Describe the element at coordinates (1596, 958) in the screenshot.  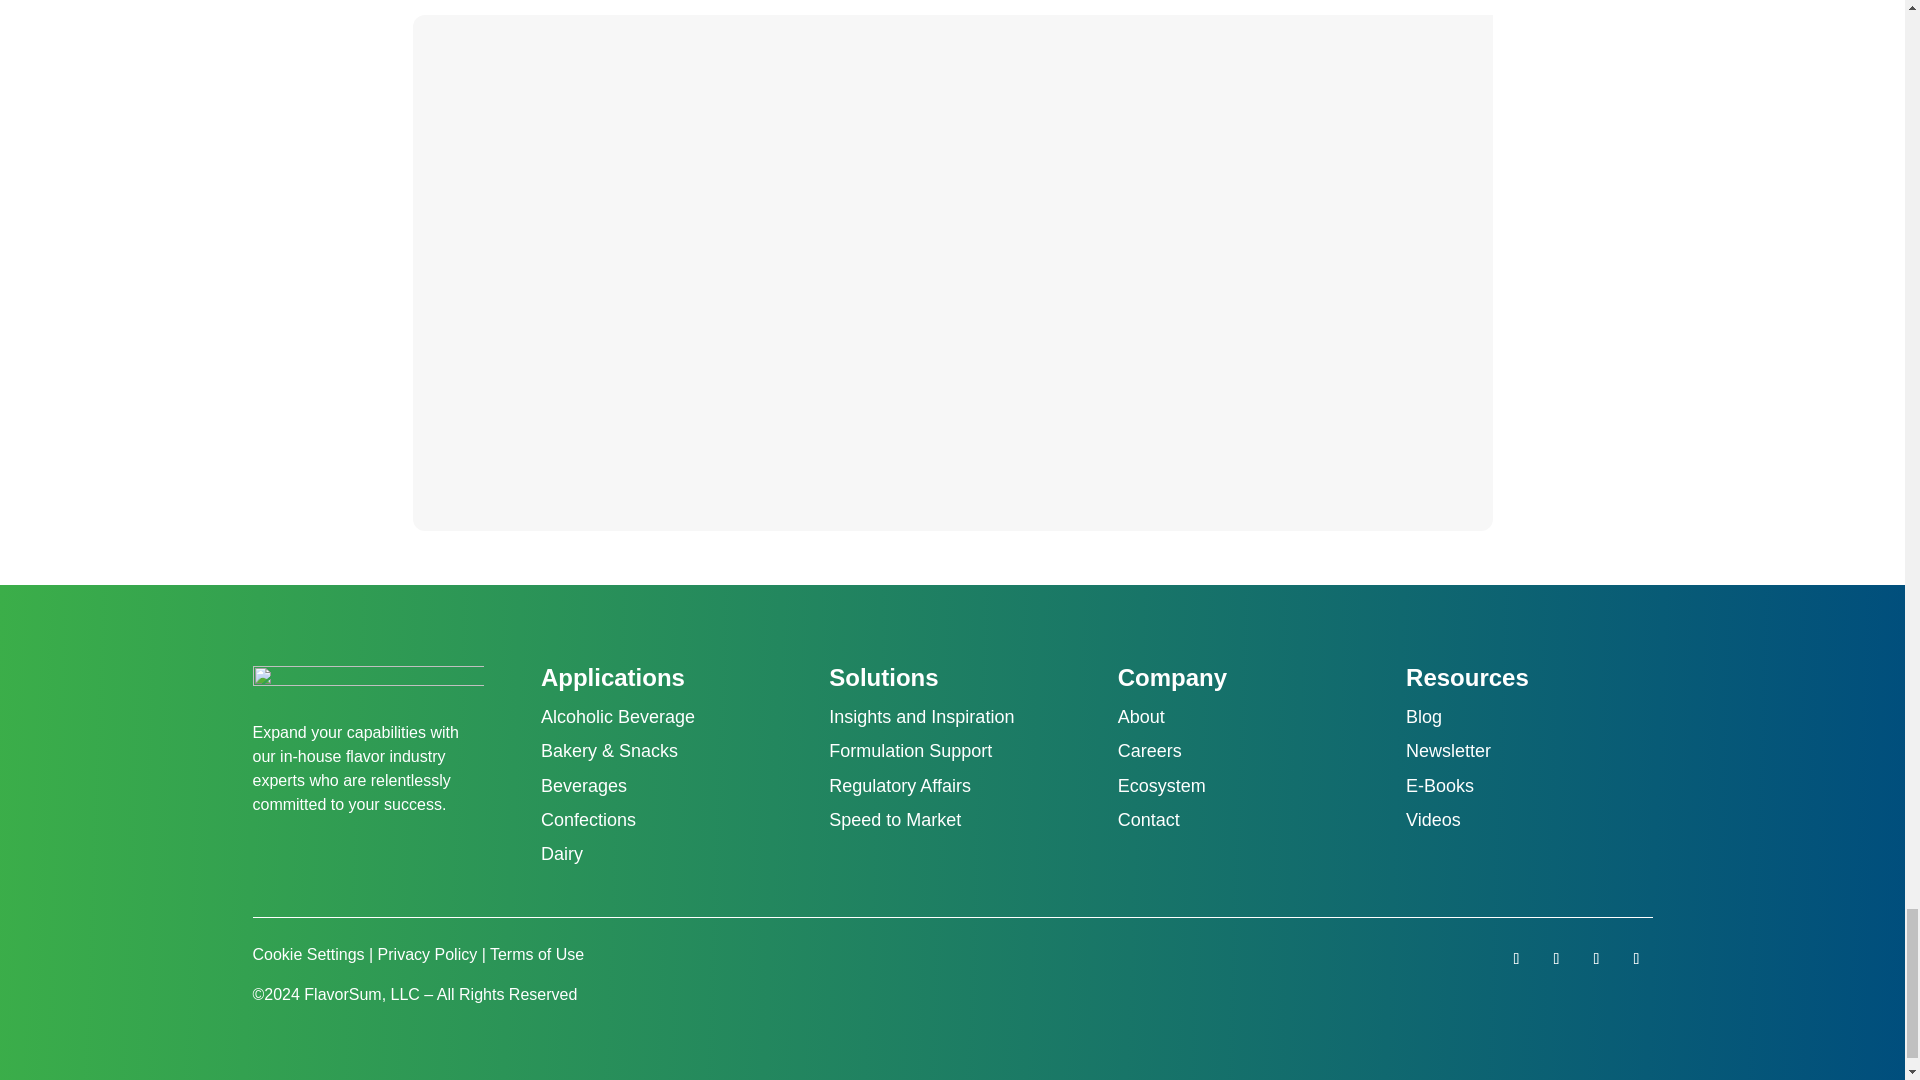
I see `Follow on Facebook` at that location.